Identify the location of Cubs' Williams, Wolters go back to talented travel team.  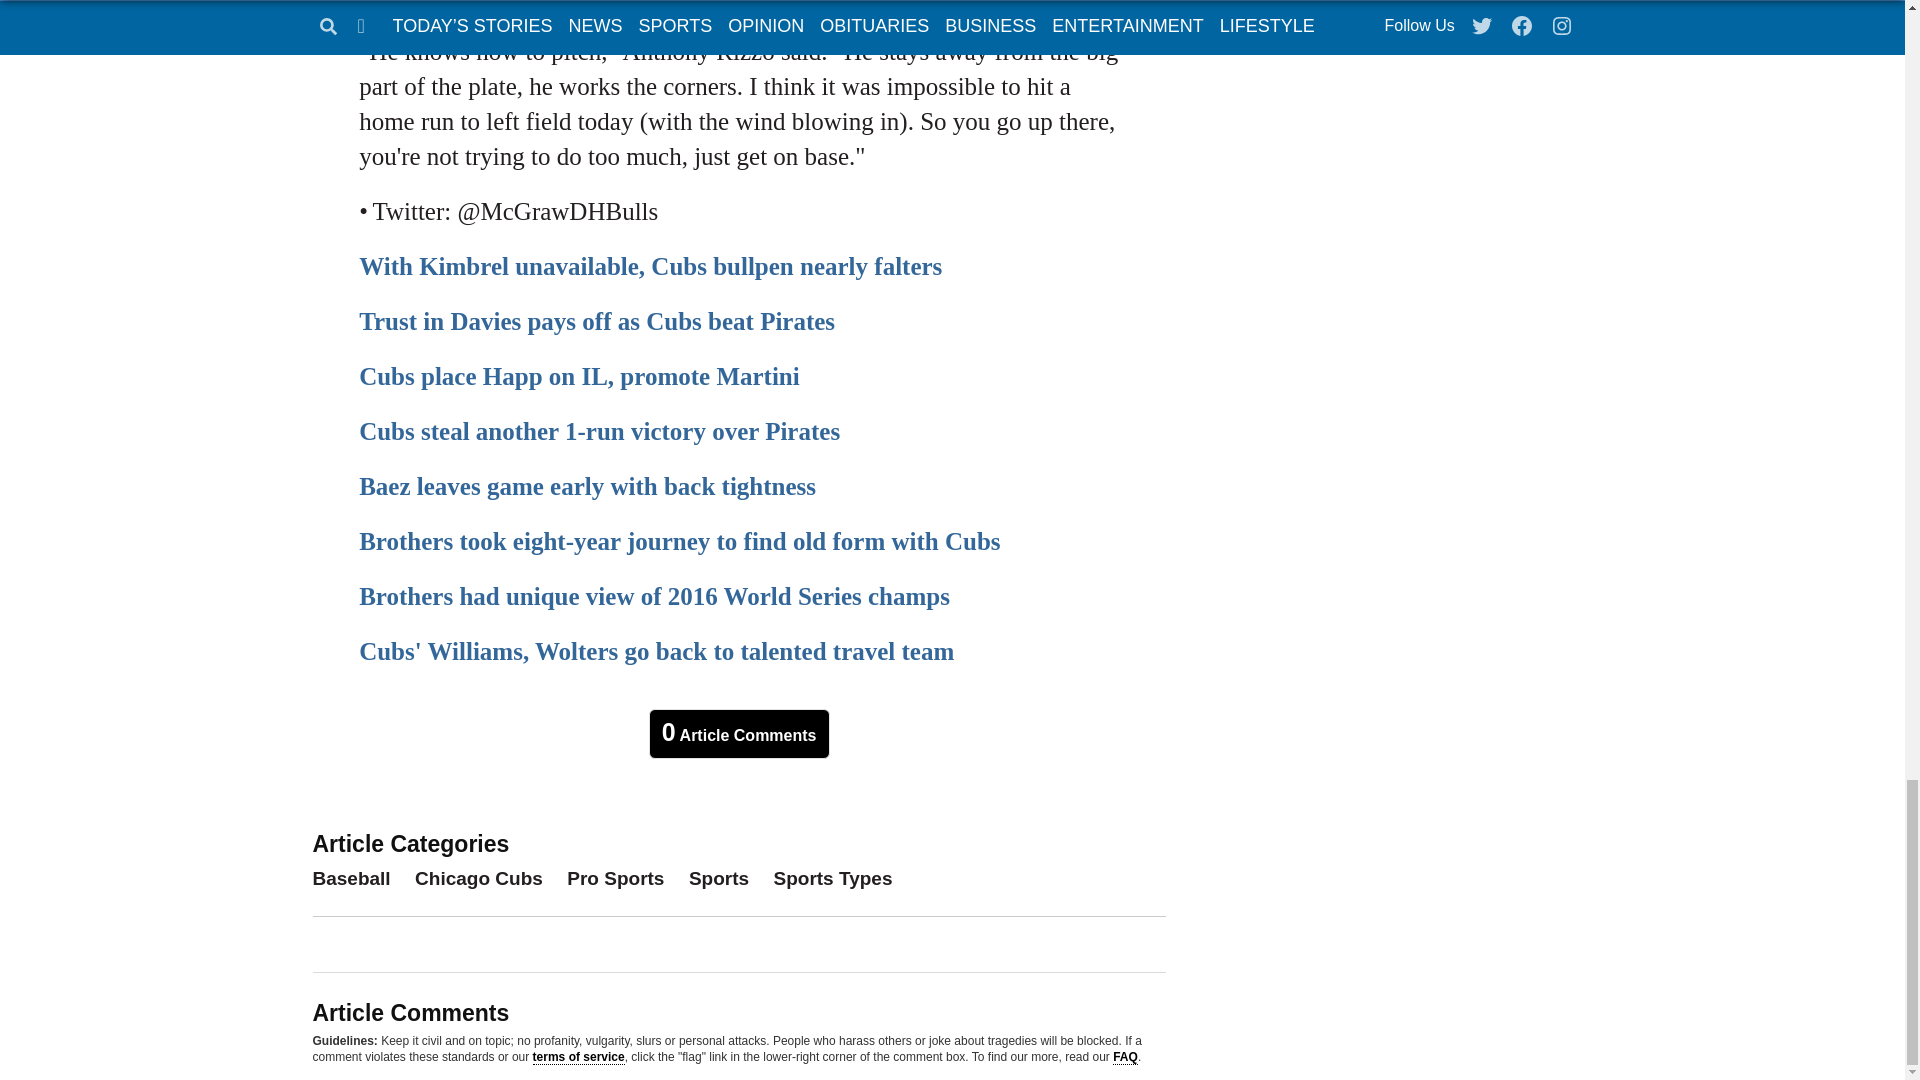
(656, 652).